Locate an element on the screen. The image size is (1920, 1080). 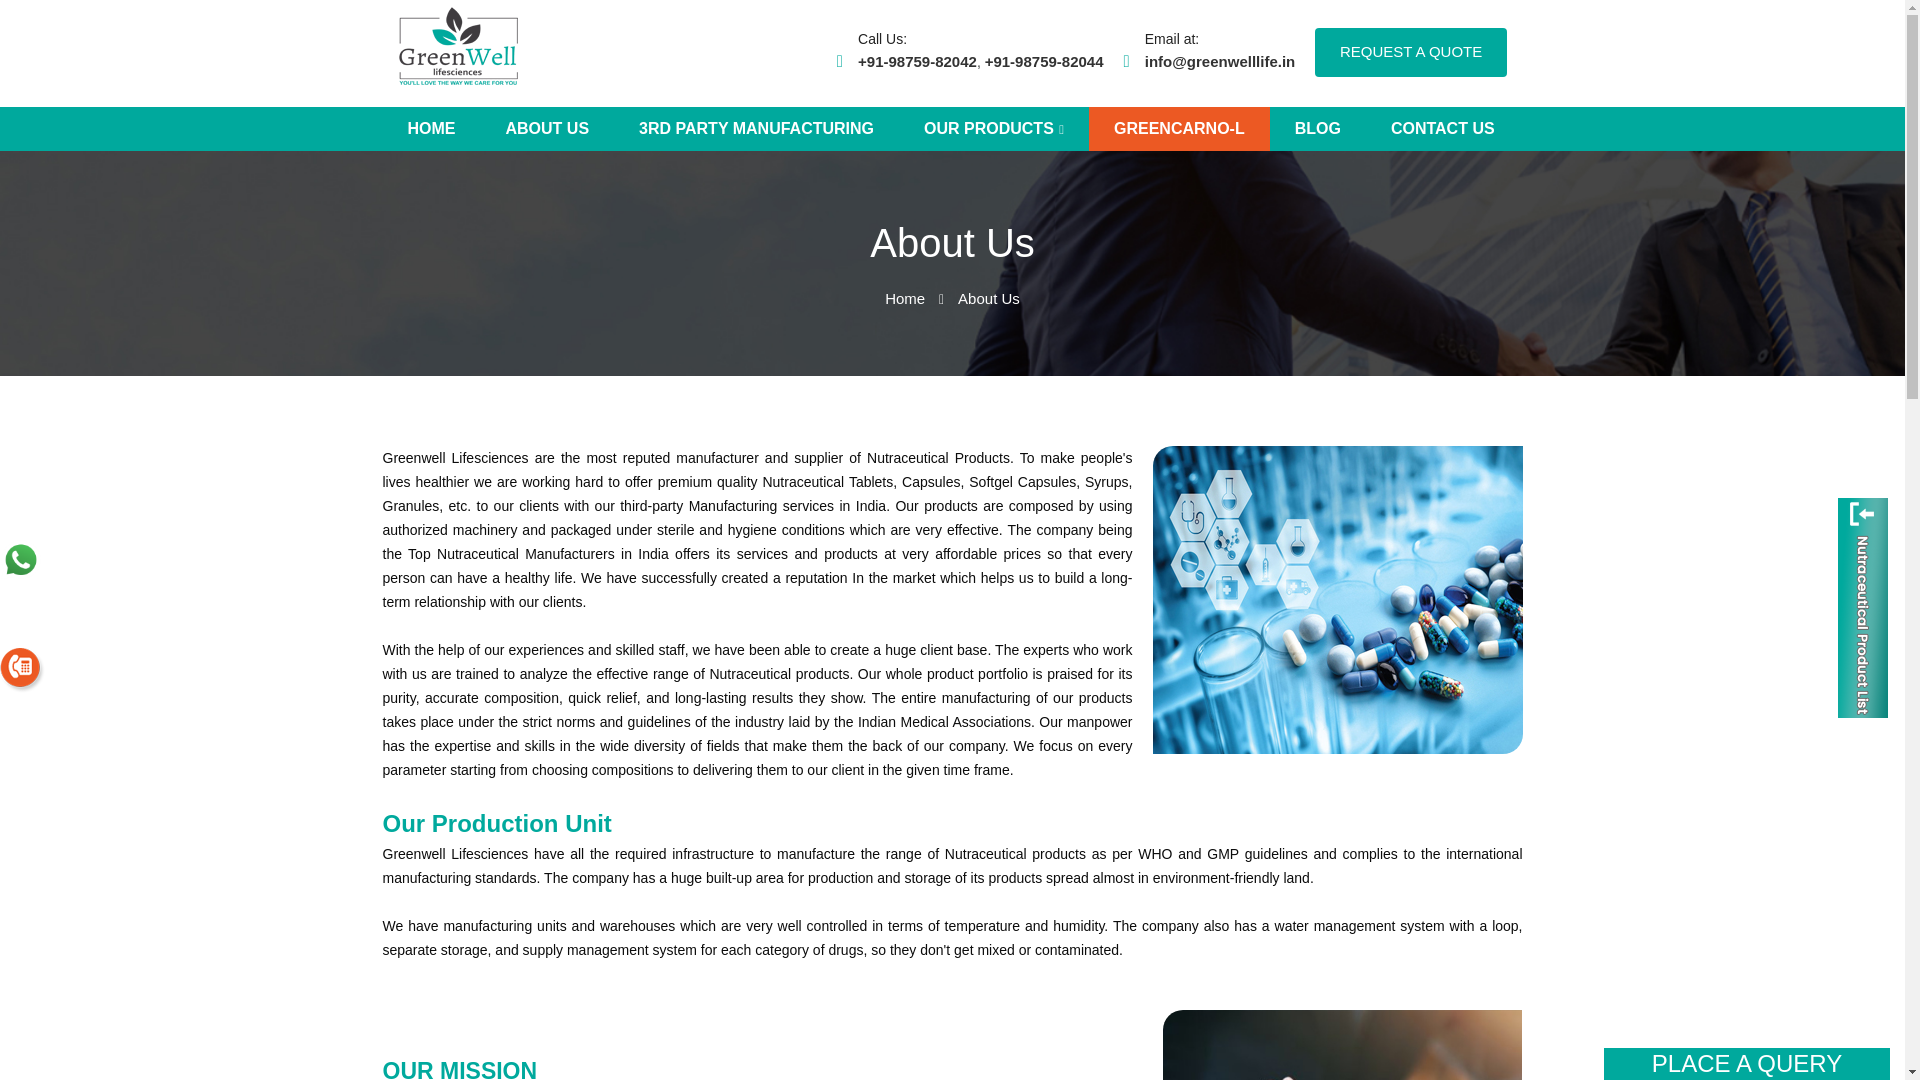
ABOUT US is located at coordinates (547, 128).